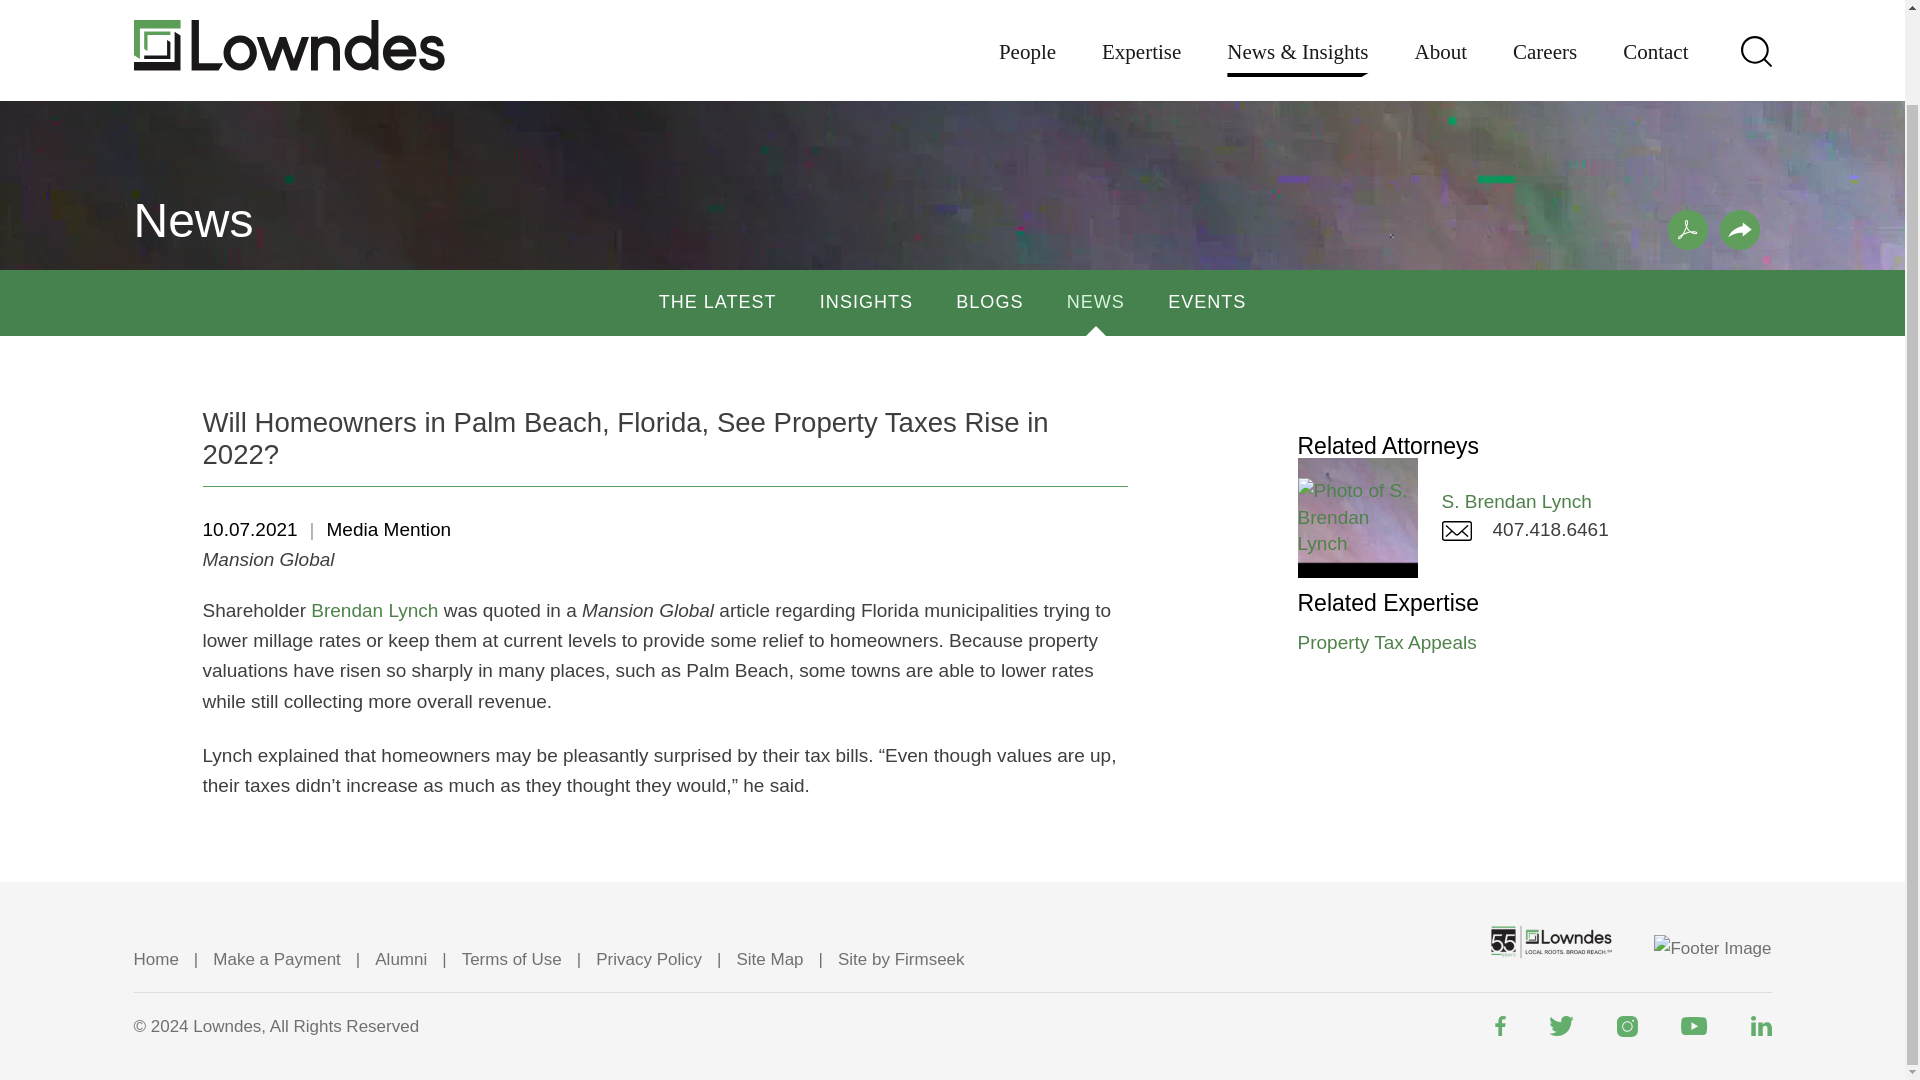 The image size is (1920, 1080). What do you see at coordinates (1560, 1026) in the screenshot?
I see `Twitter` at bounding box center [1560, 1026].